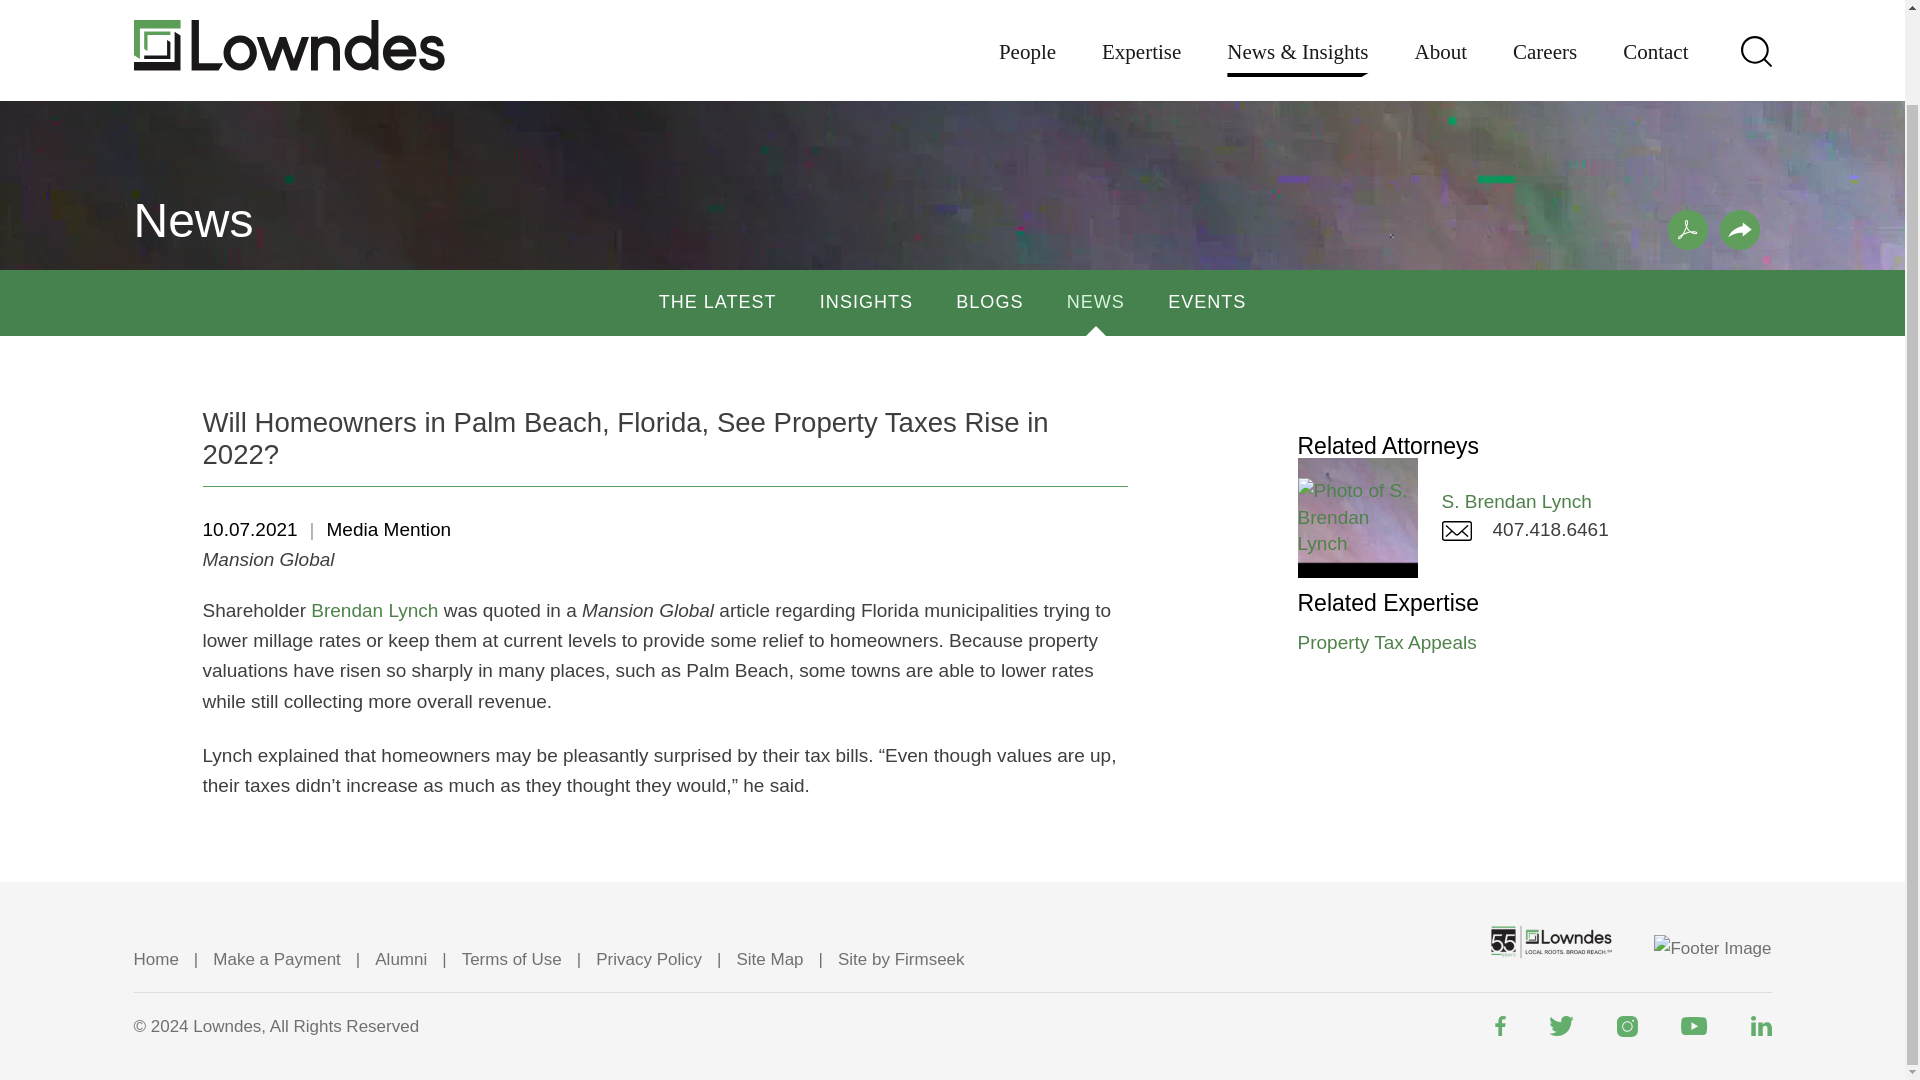 The image size is (1920, 1080). What do you see at coordinates (1560, 1026) in the screenshot?
I see `Twitter` at bounding box center [1560, 1026].